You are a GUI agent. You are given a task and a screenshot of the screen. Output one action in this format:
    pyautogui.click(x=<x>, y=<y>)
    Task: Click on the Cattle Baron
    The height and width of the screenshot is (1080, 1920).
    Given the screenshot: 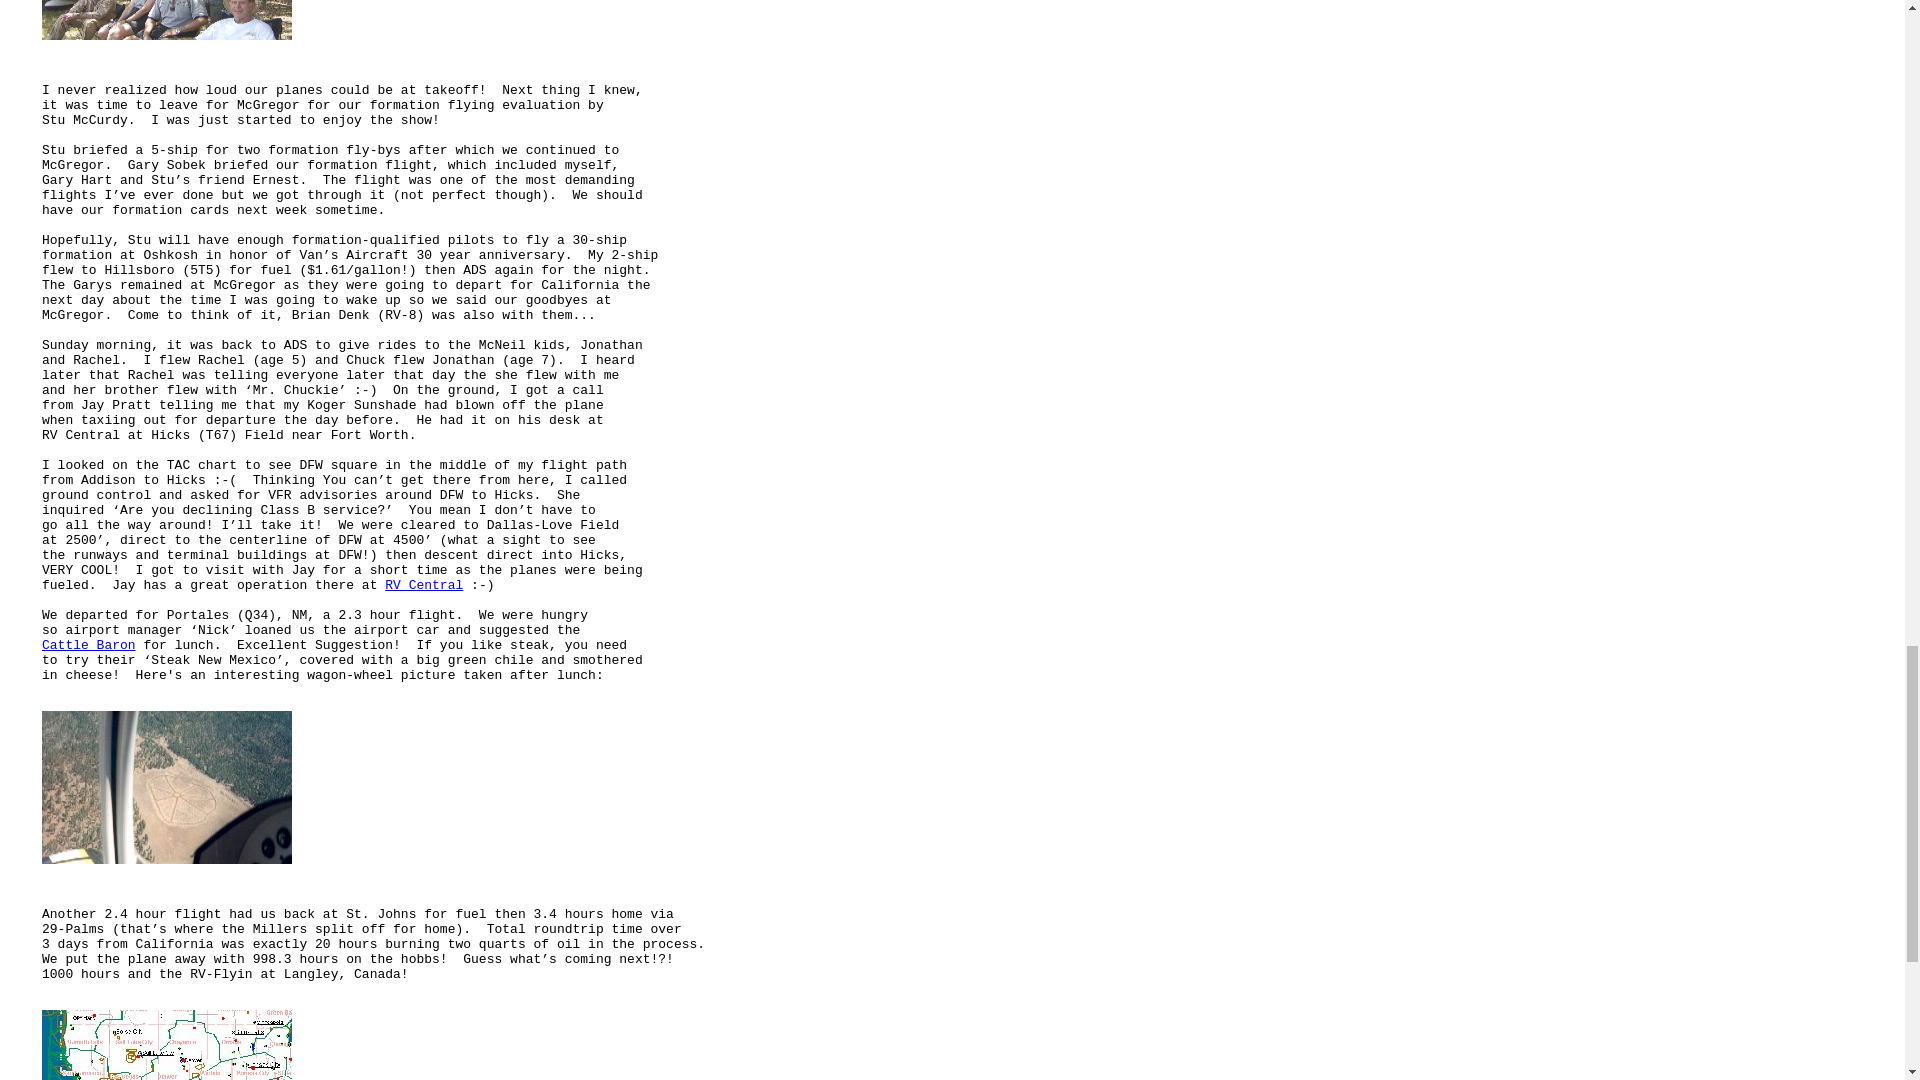 What is the action you would take?
    pyautogui.click(x=89, y=646)
    